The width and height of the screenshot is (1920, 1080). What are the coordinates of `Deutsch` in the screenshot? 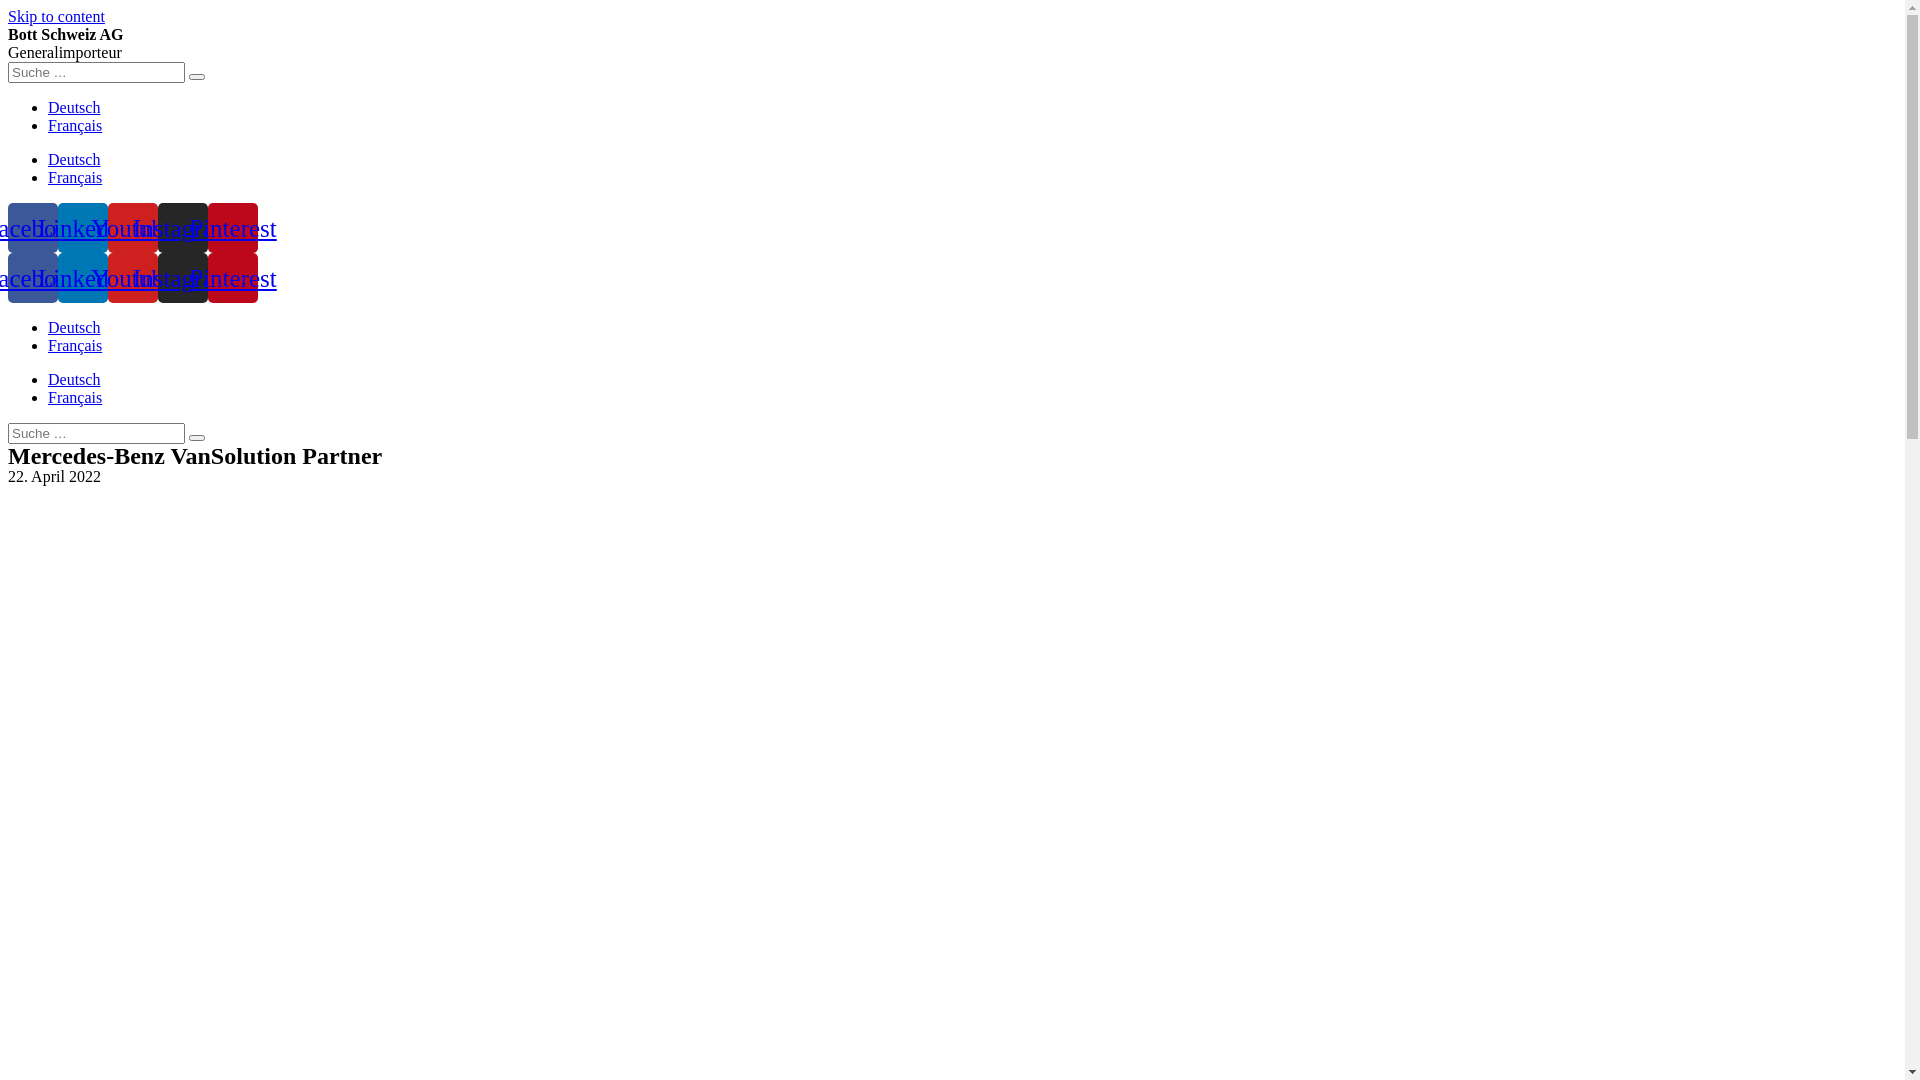 It's located at (74, 380).